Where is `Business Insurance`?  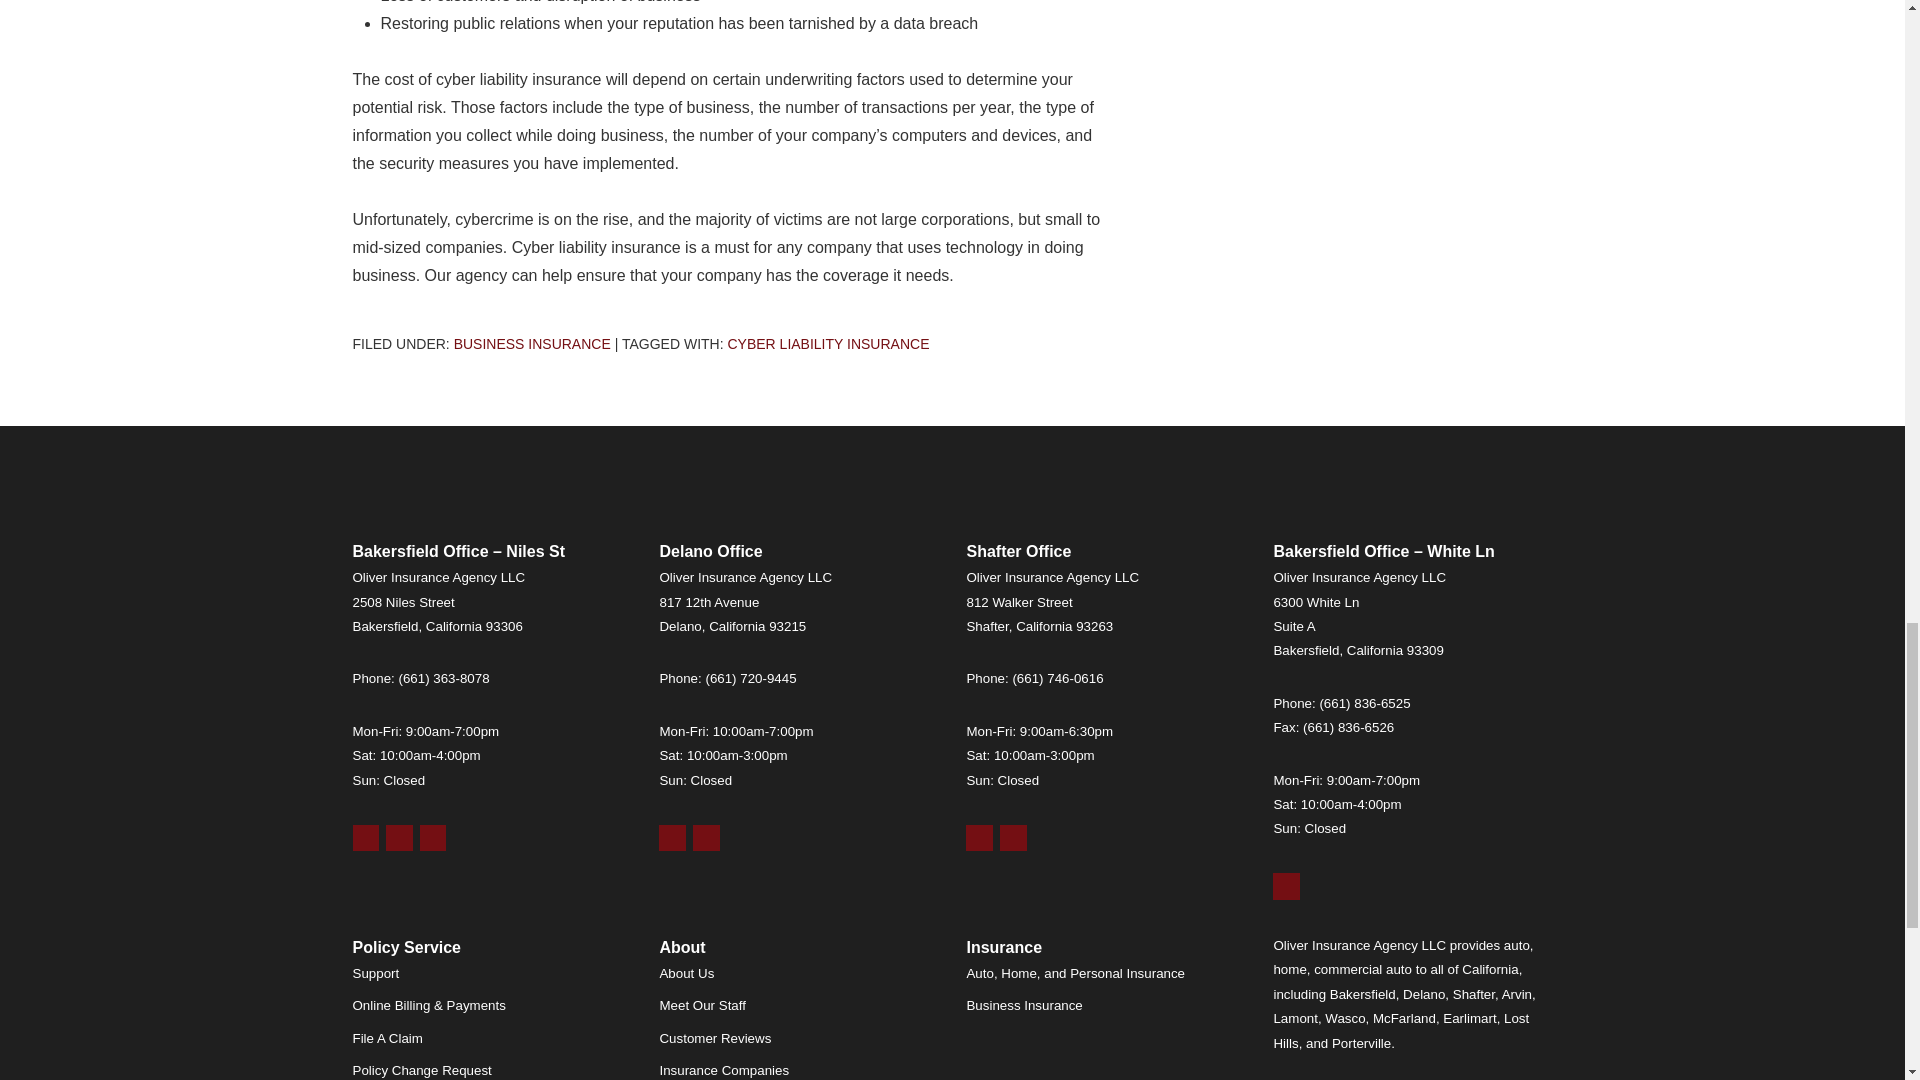
Business Insurance is located at coordinates (532, 344).